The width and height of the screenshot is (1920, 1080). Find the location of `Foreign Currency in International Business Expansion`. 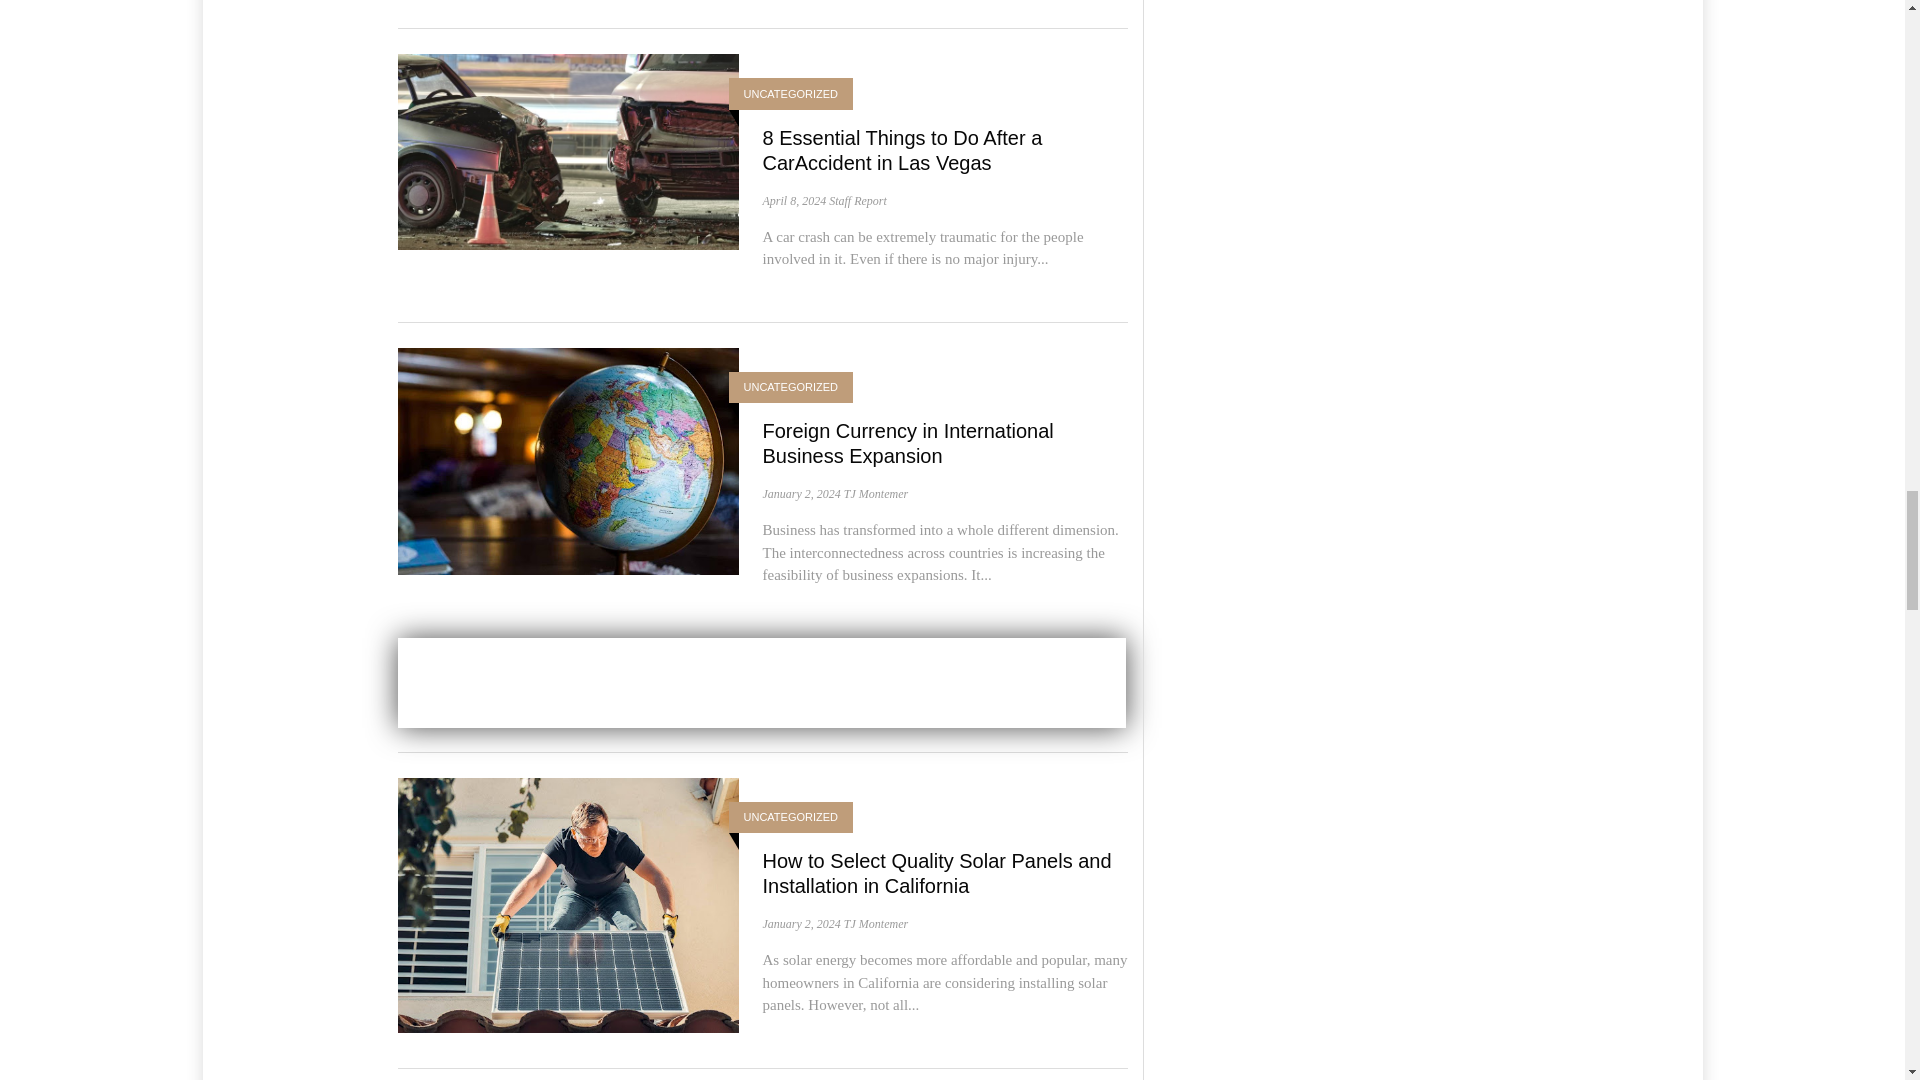

Foreign Currency in International Business Expansion is located at coordinates (907, 443).